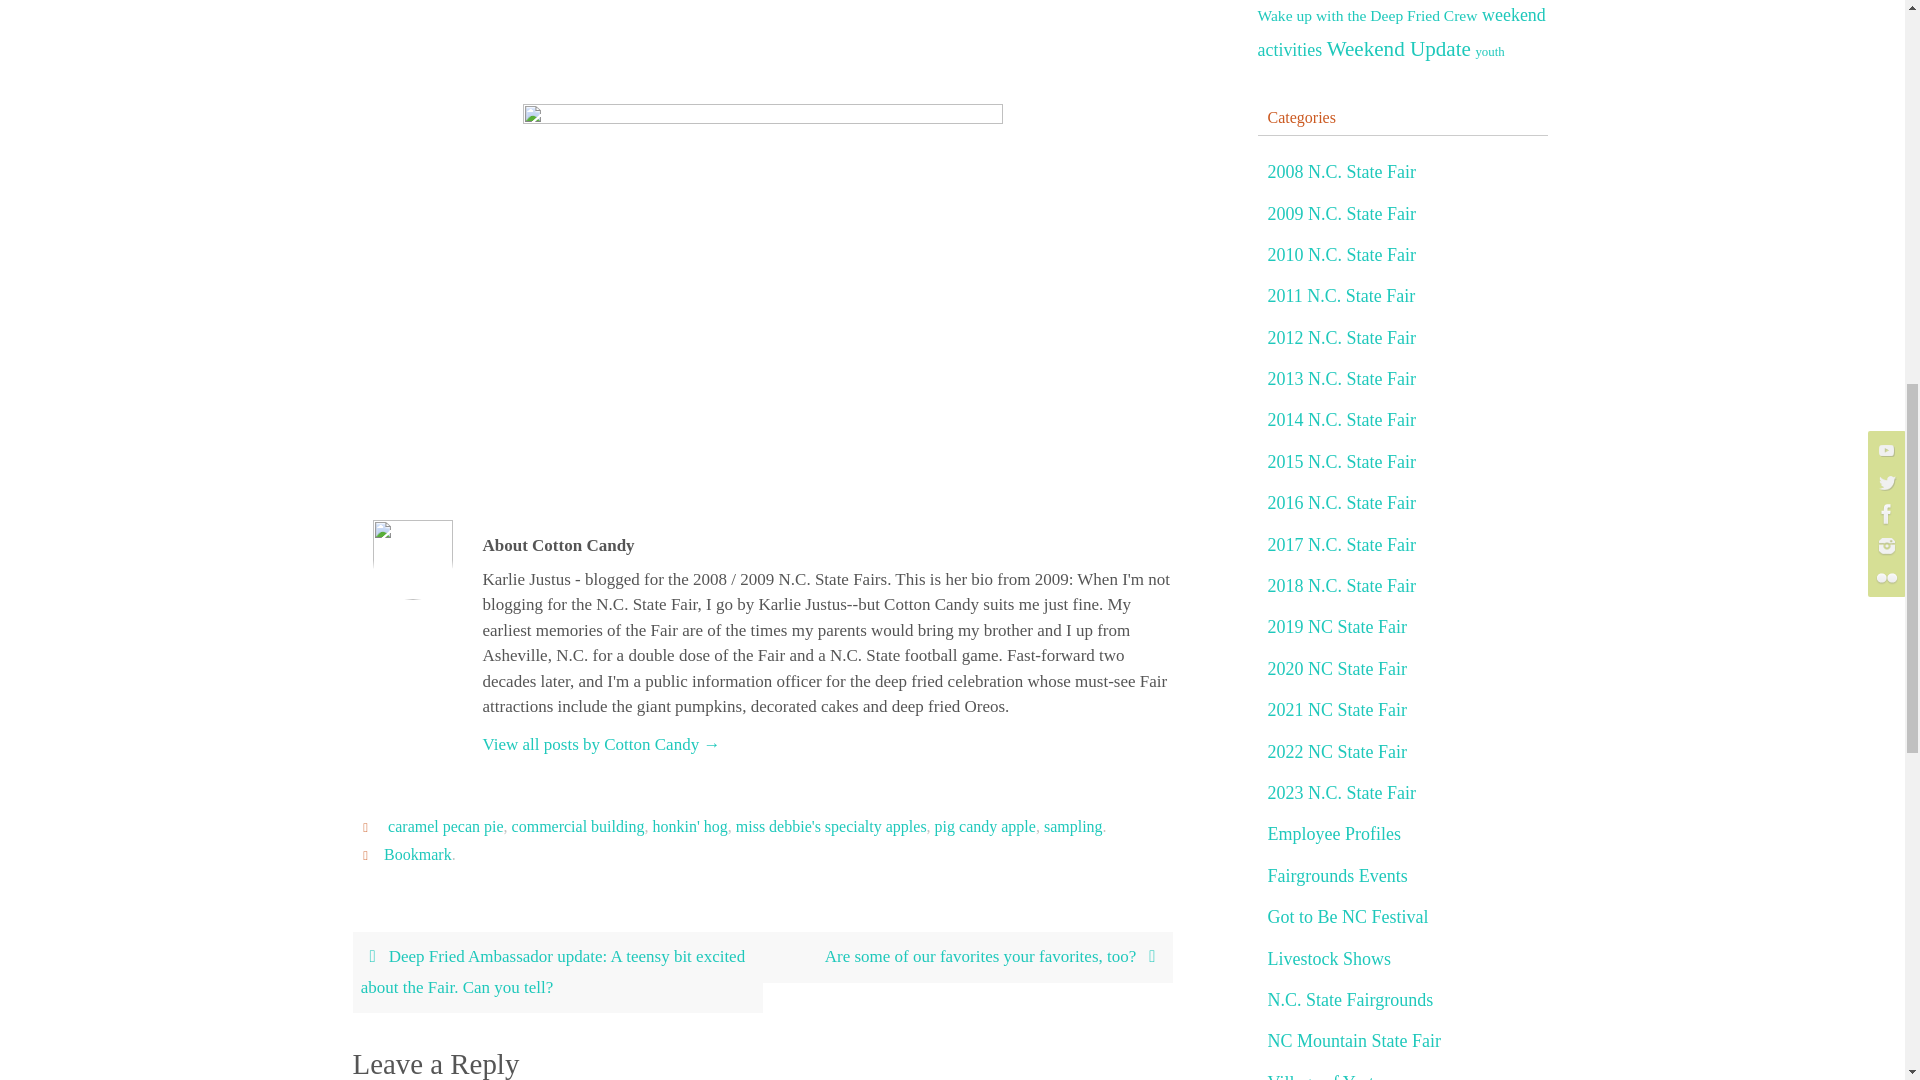  What do you see at coordinates (690, 826) in the screenshot?
I see `honkin' hog` at bounding box center [690, 826].